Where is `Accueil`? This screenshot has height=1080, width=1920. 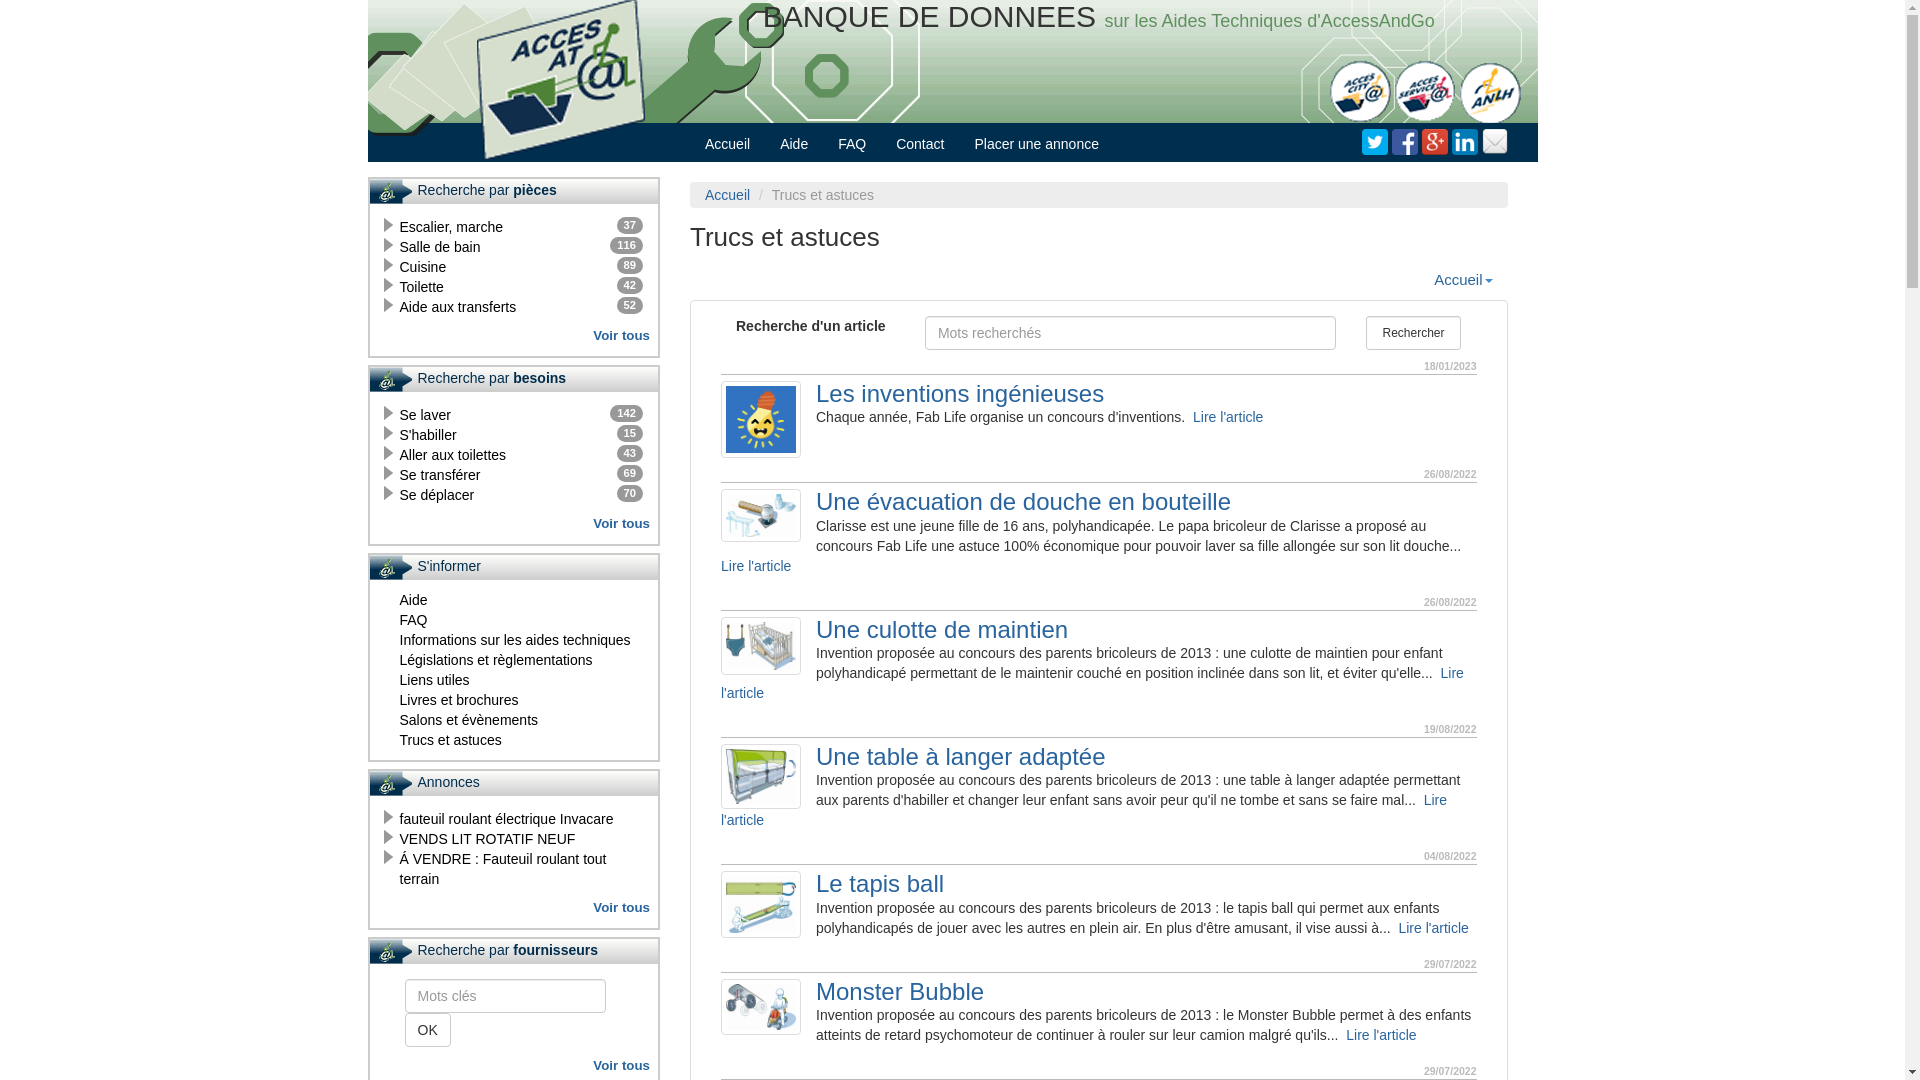 Accueil is located at coordinates (1463, 280).